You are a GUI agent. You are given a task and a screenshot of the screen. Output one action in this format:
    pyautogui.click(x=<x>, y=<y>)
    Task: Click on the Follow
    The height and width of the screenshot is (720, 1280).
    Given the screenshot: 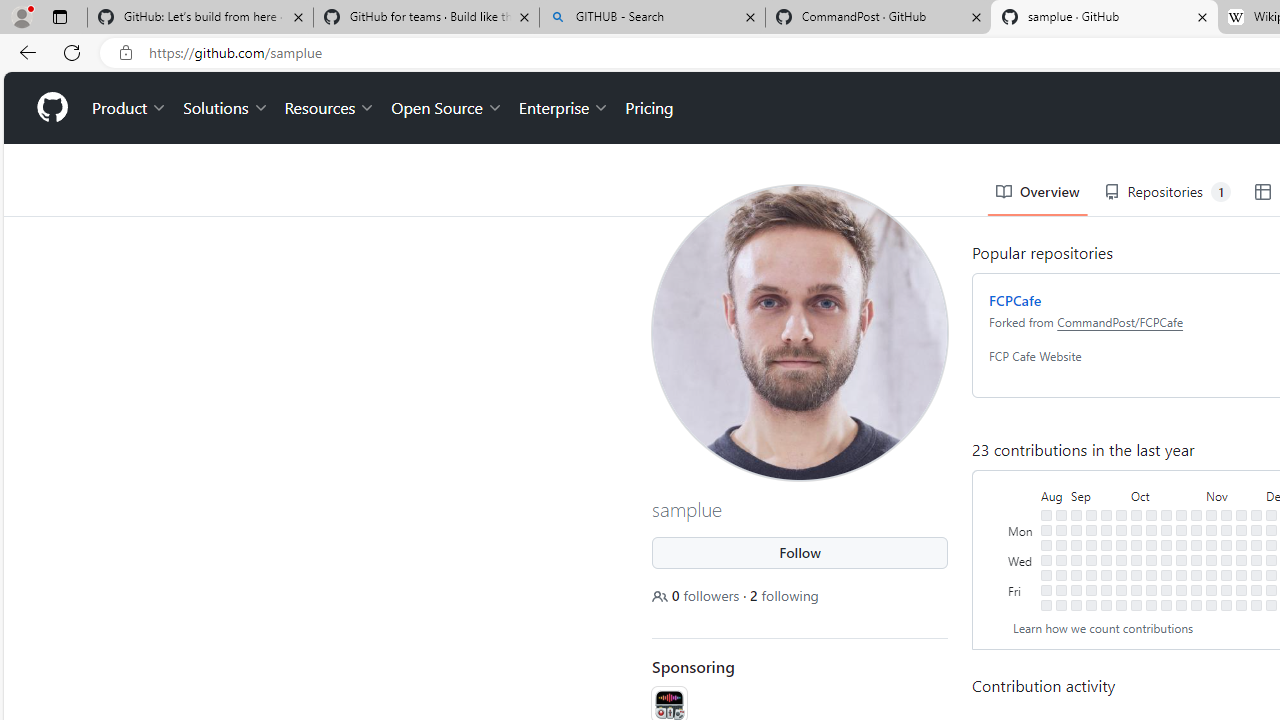 What is the action you would take?
    pyautogui.click(x=800, y=552)
    